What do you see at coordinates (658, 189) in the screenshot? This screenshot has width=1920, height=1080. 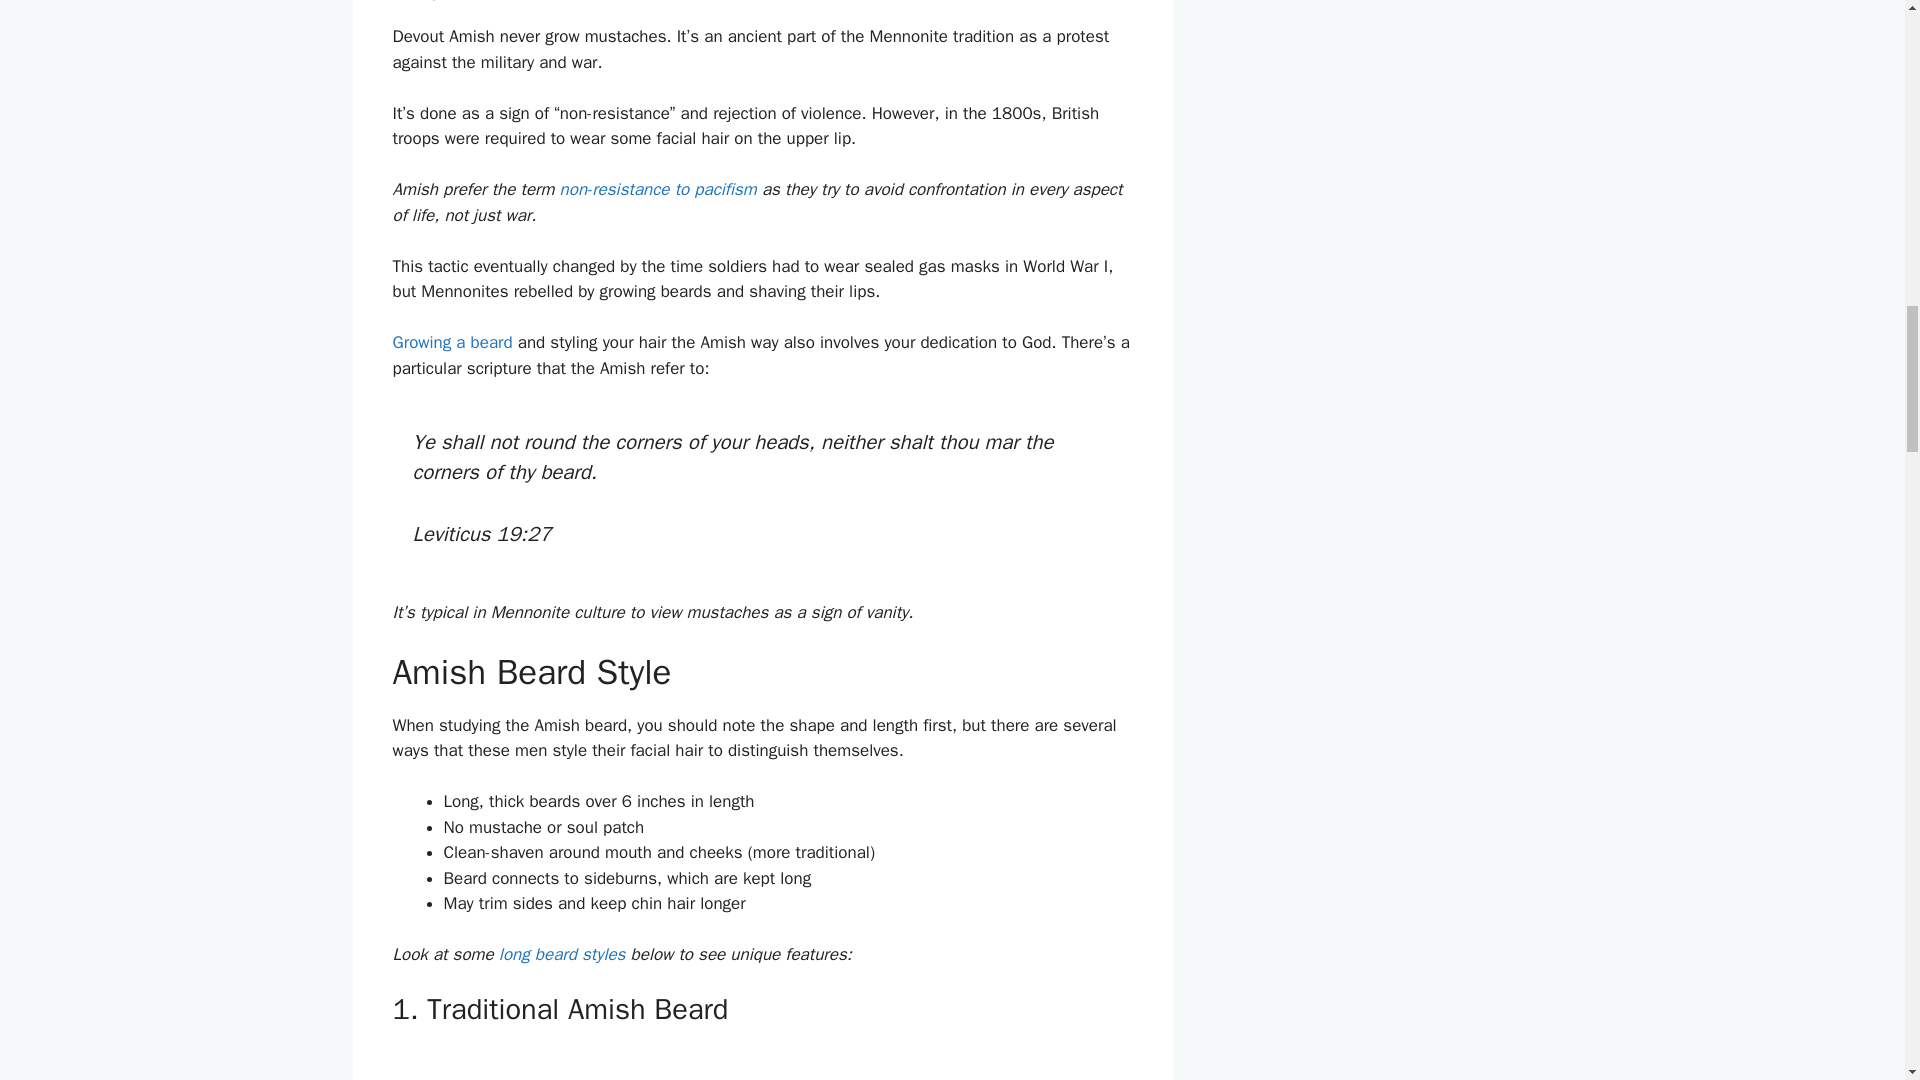 I see `non-resistance to pacifism` at bounding box center [658, 189].